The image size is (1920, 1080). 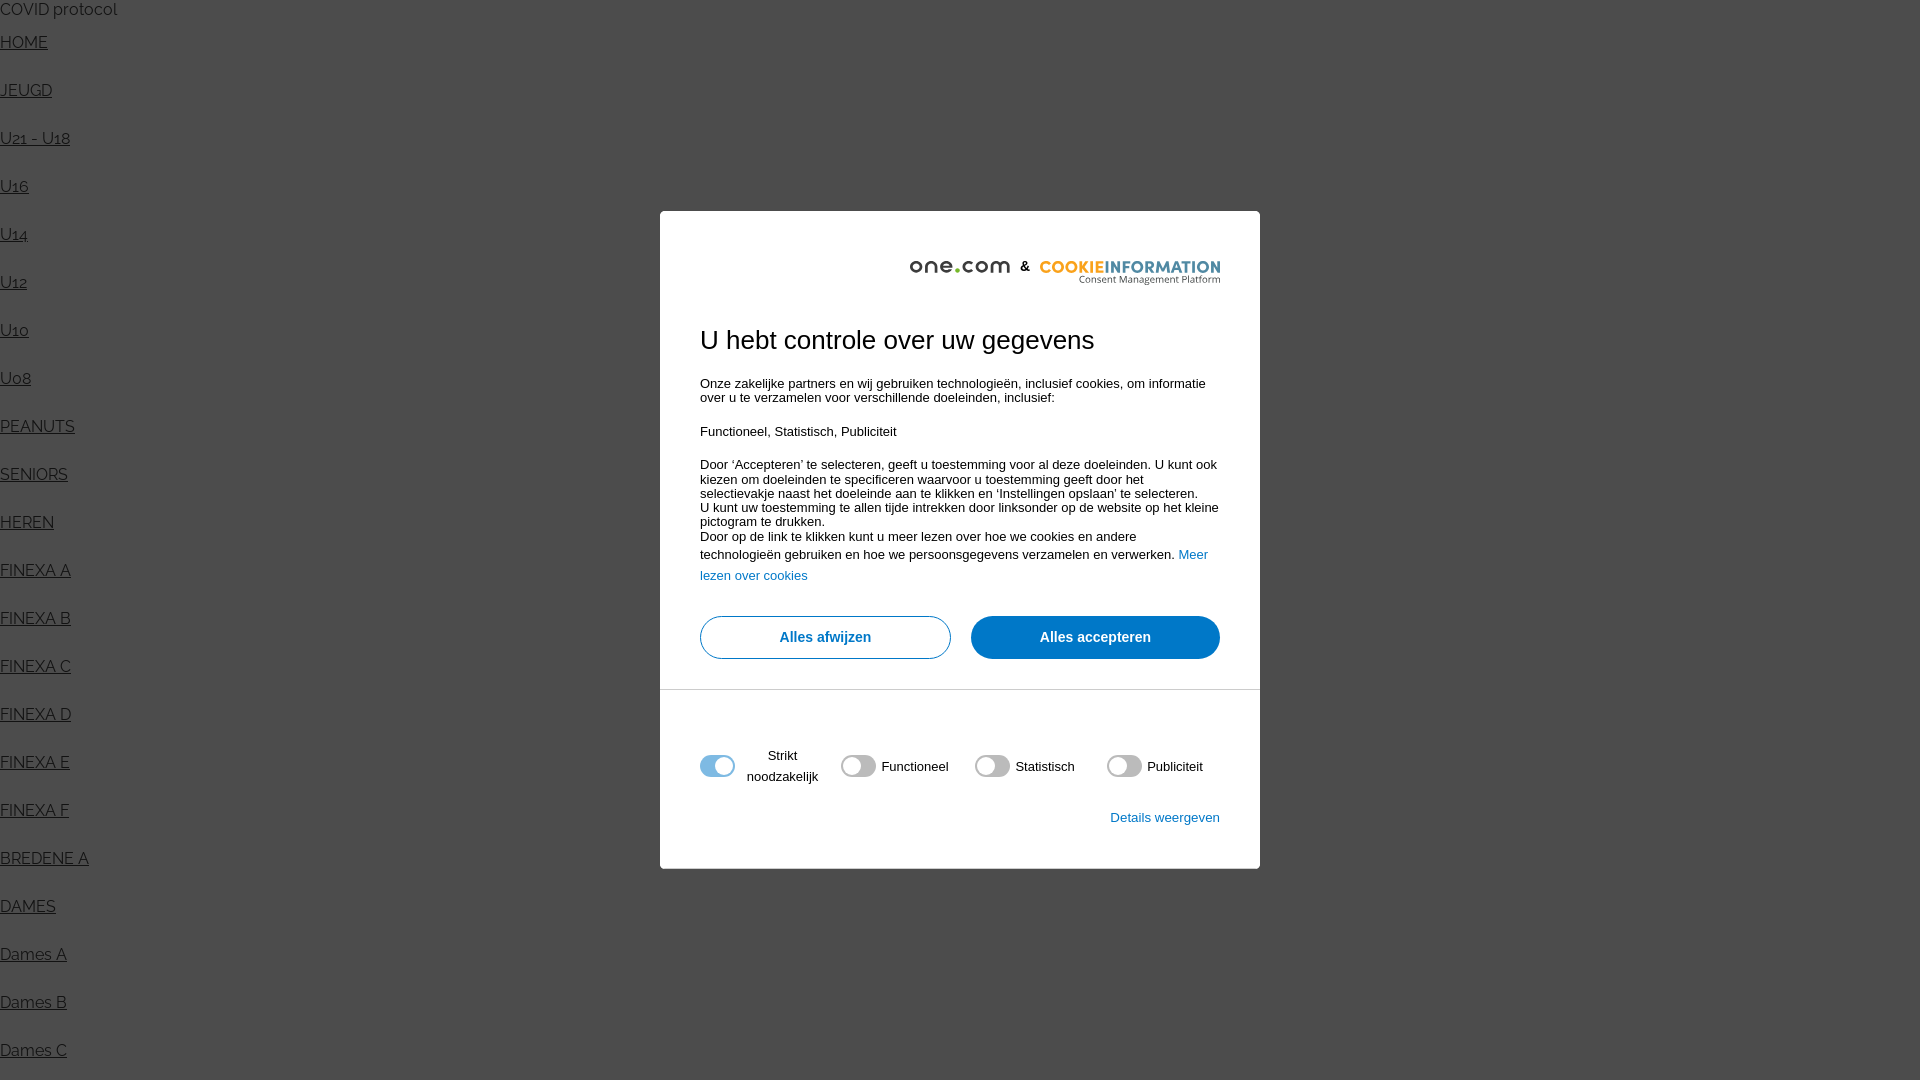 I want to click on U14, so click(x=14, y=234).